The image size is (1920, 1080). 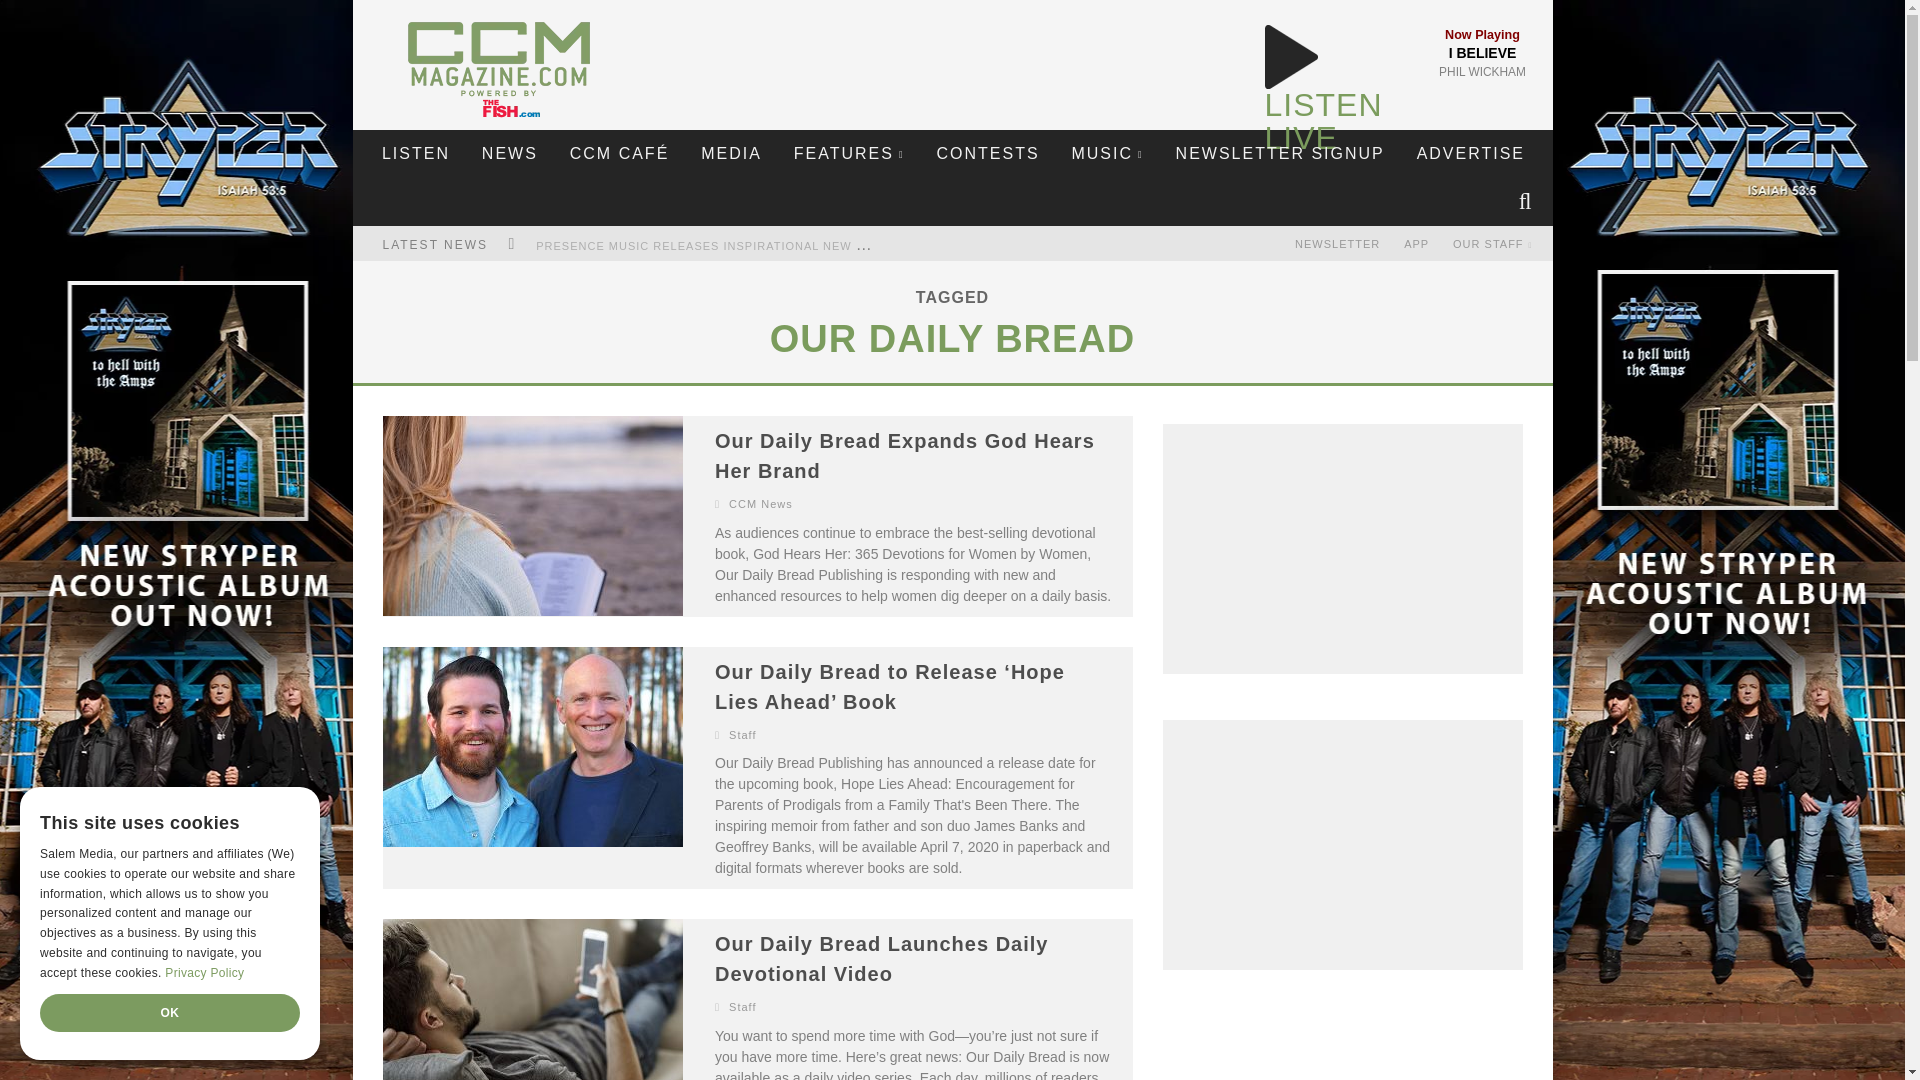 I want to click on 3rd party ad content, so click(x=952, y=54).